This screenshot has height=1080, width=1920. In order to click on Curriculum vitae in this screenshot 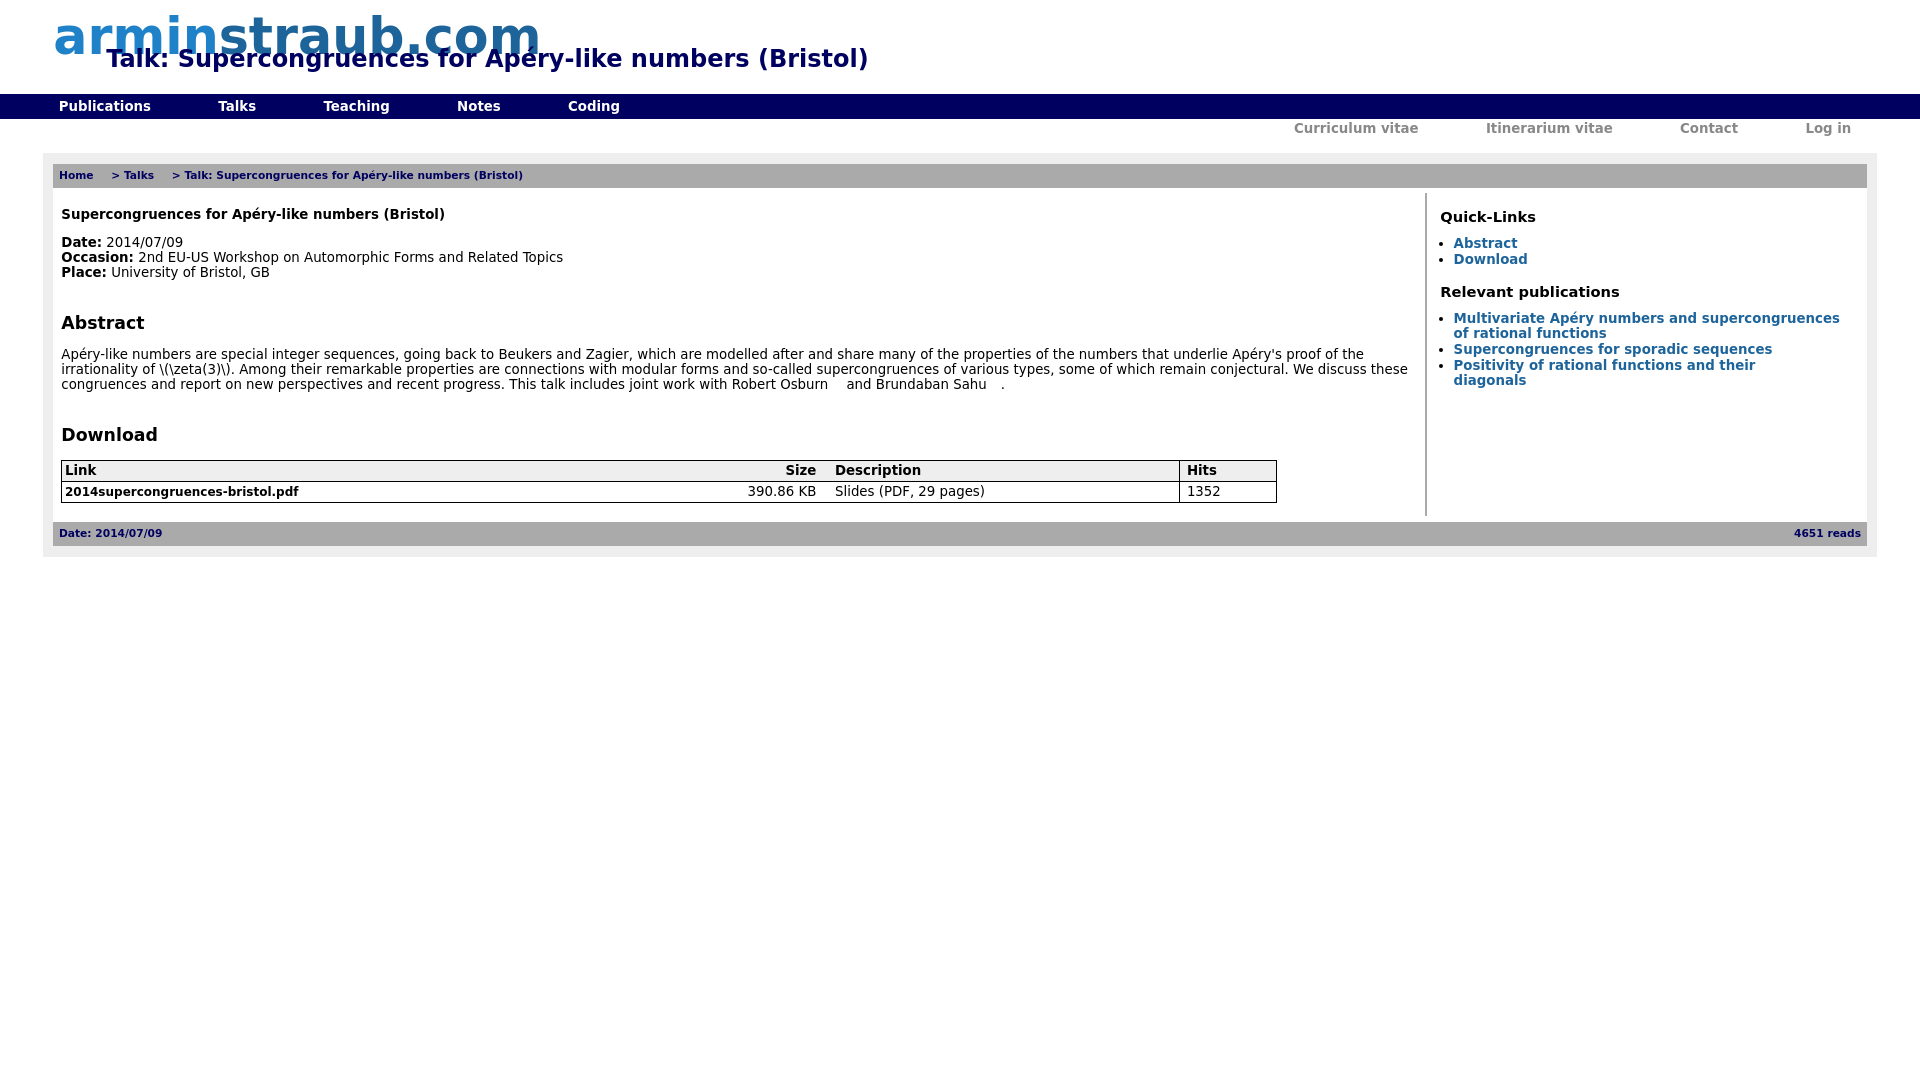, I will do `click(1363, 128)`.